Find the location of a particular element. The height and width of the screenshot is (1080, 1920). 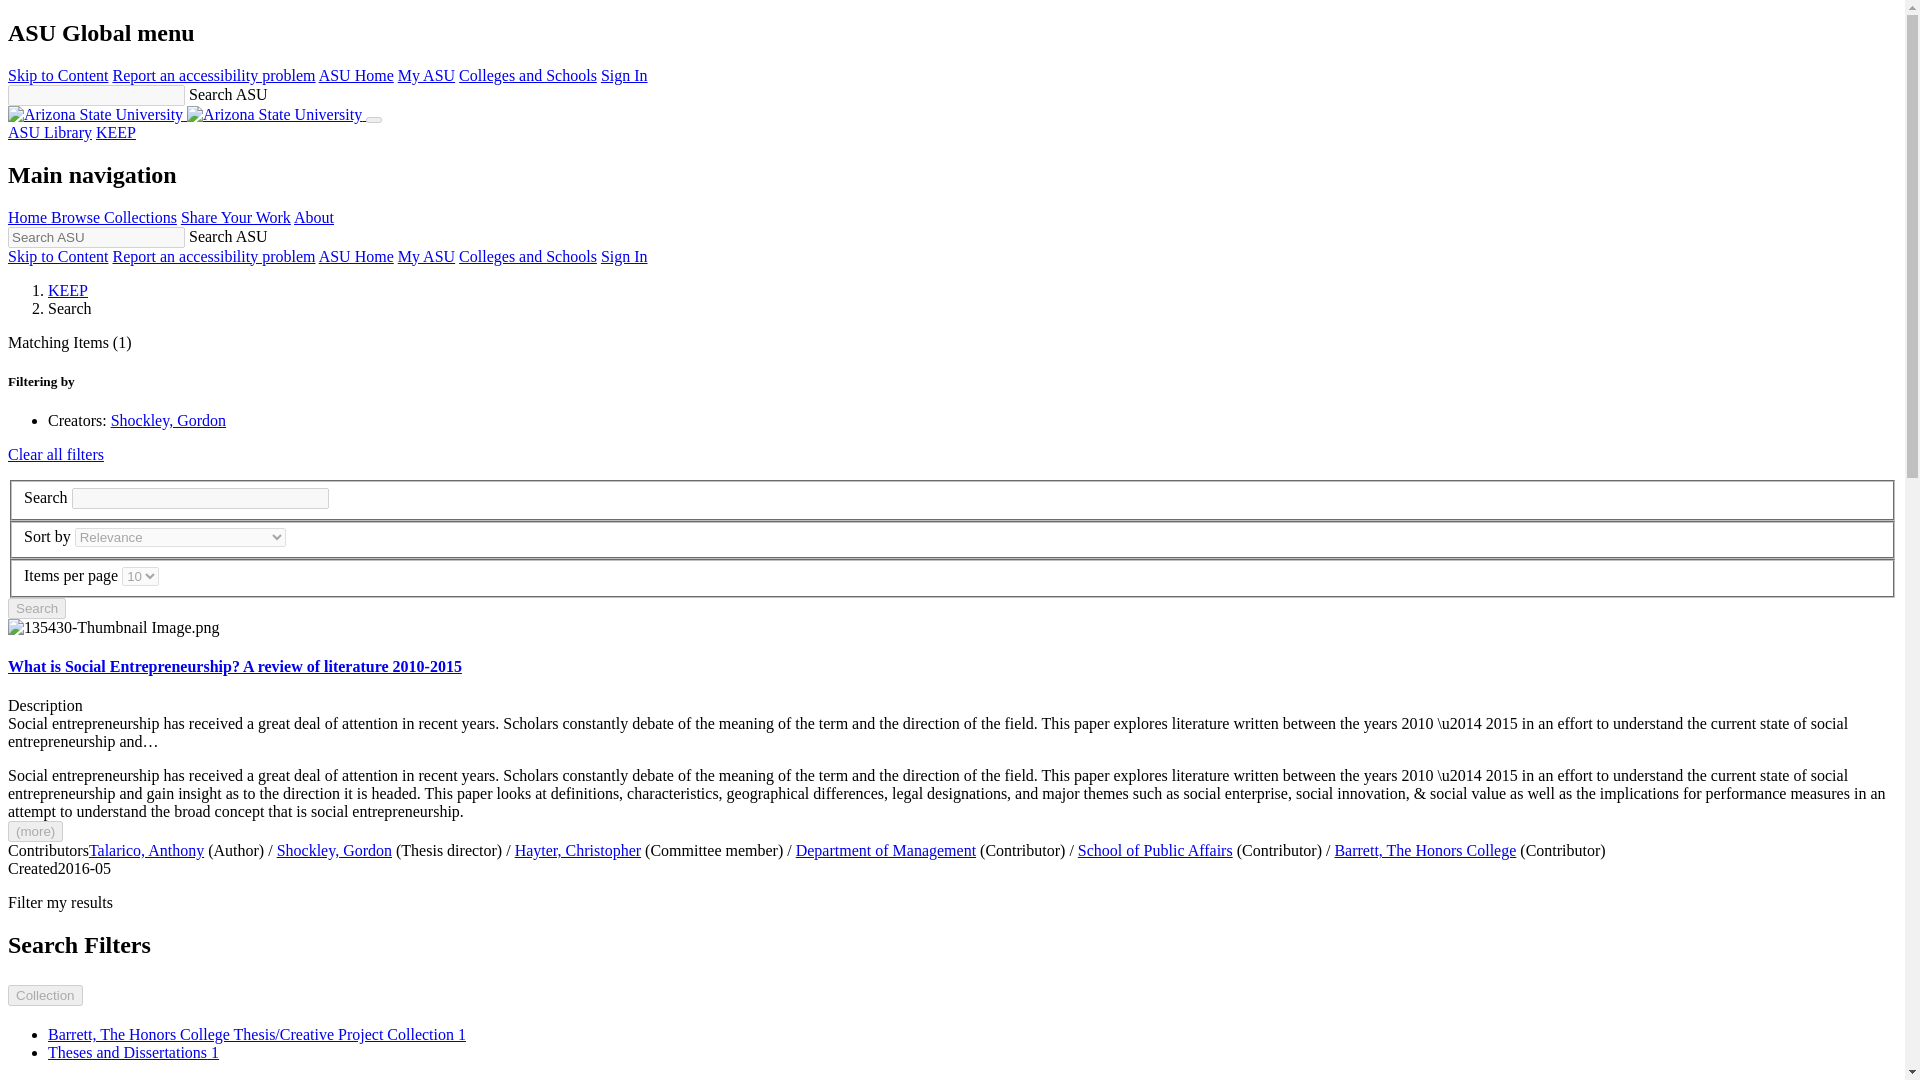

Report an accessibility problem is located at coordinates (212, 75).